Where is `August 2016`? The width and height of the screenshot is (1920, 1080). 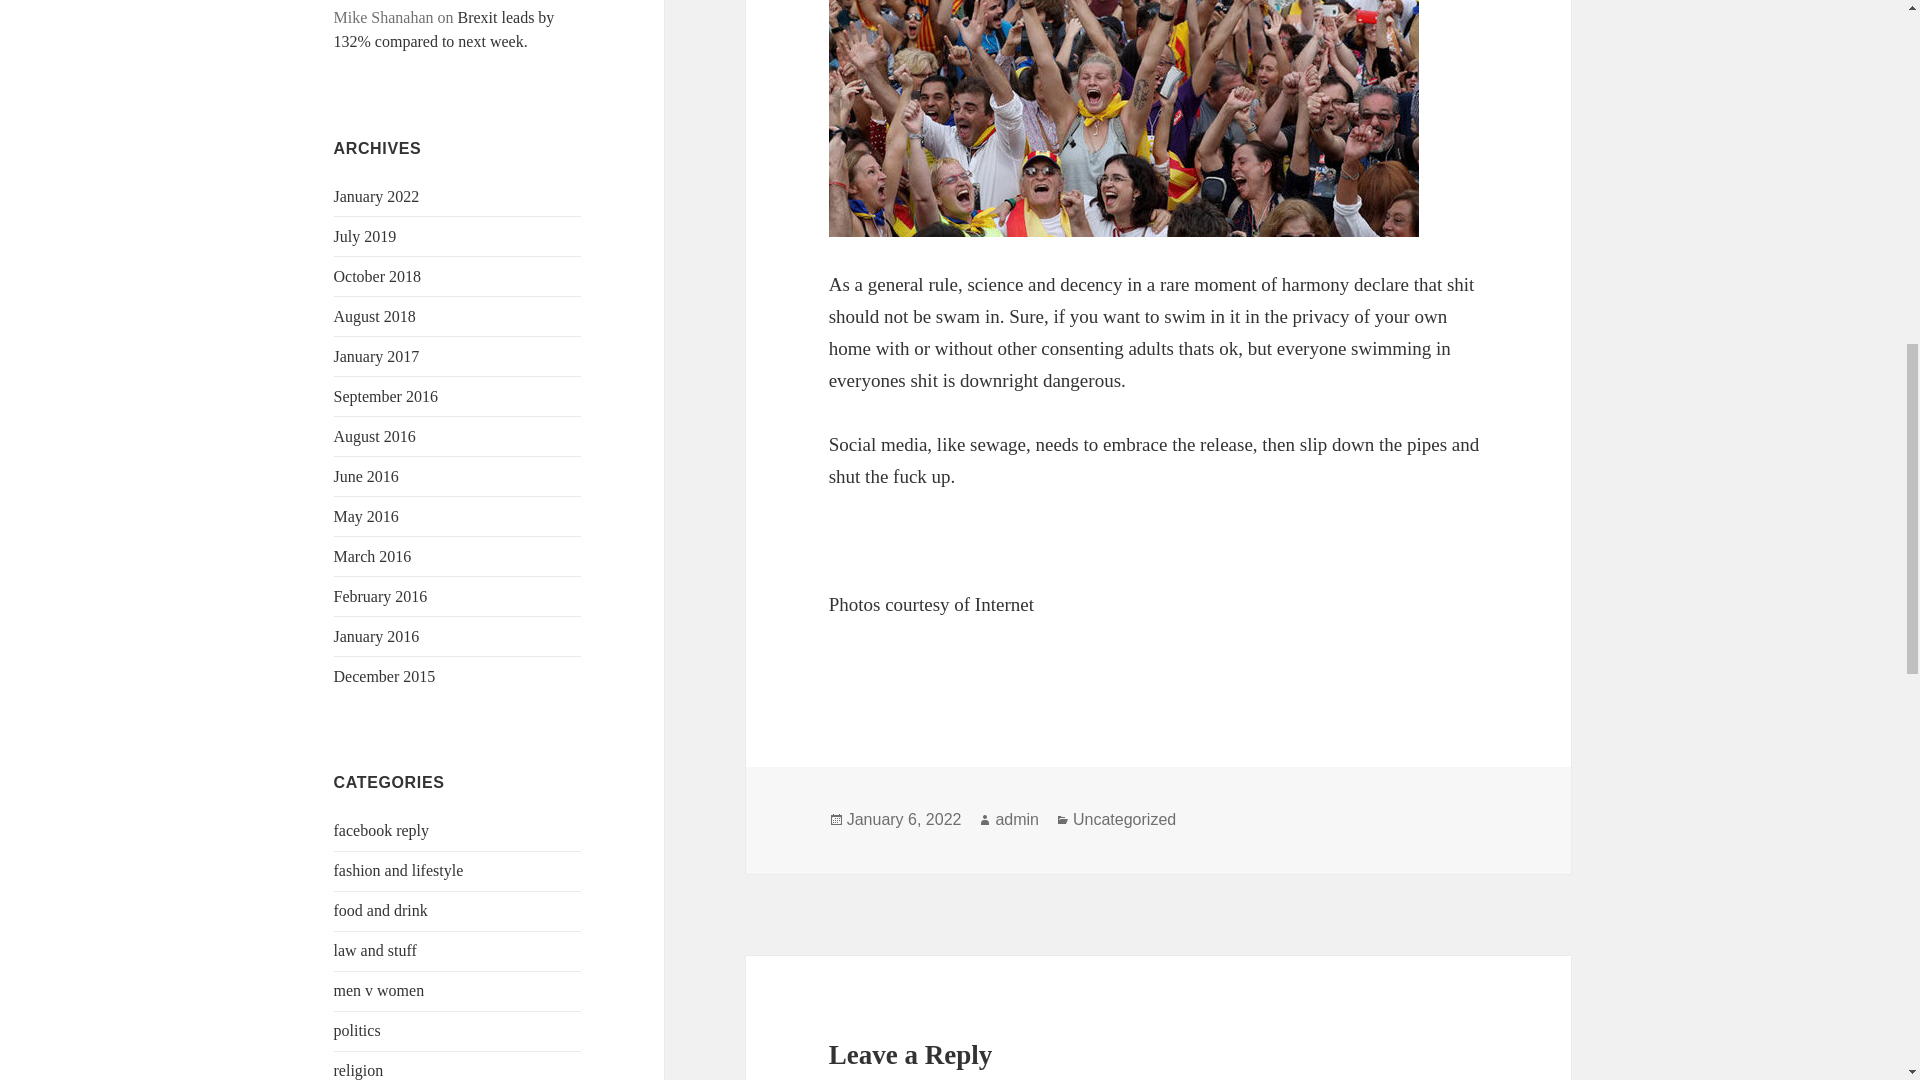
August 2016 is located at coordinates (375, 436).